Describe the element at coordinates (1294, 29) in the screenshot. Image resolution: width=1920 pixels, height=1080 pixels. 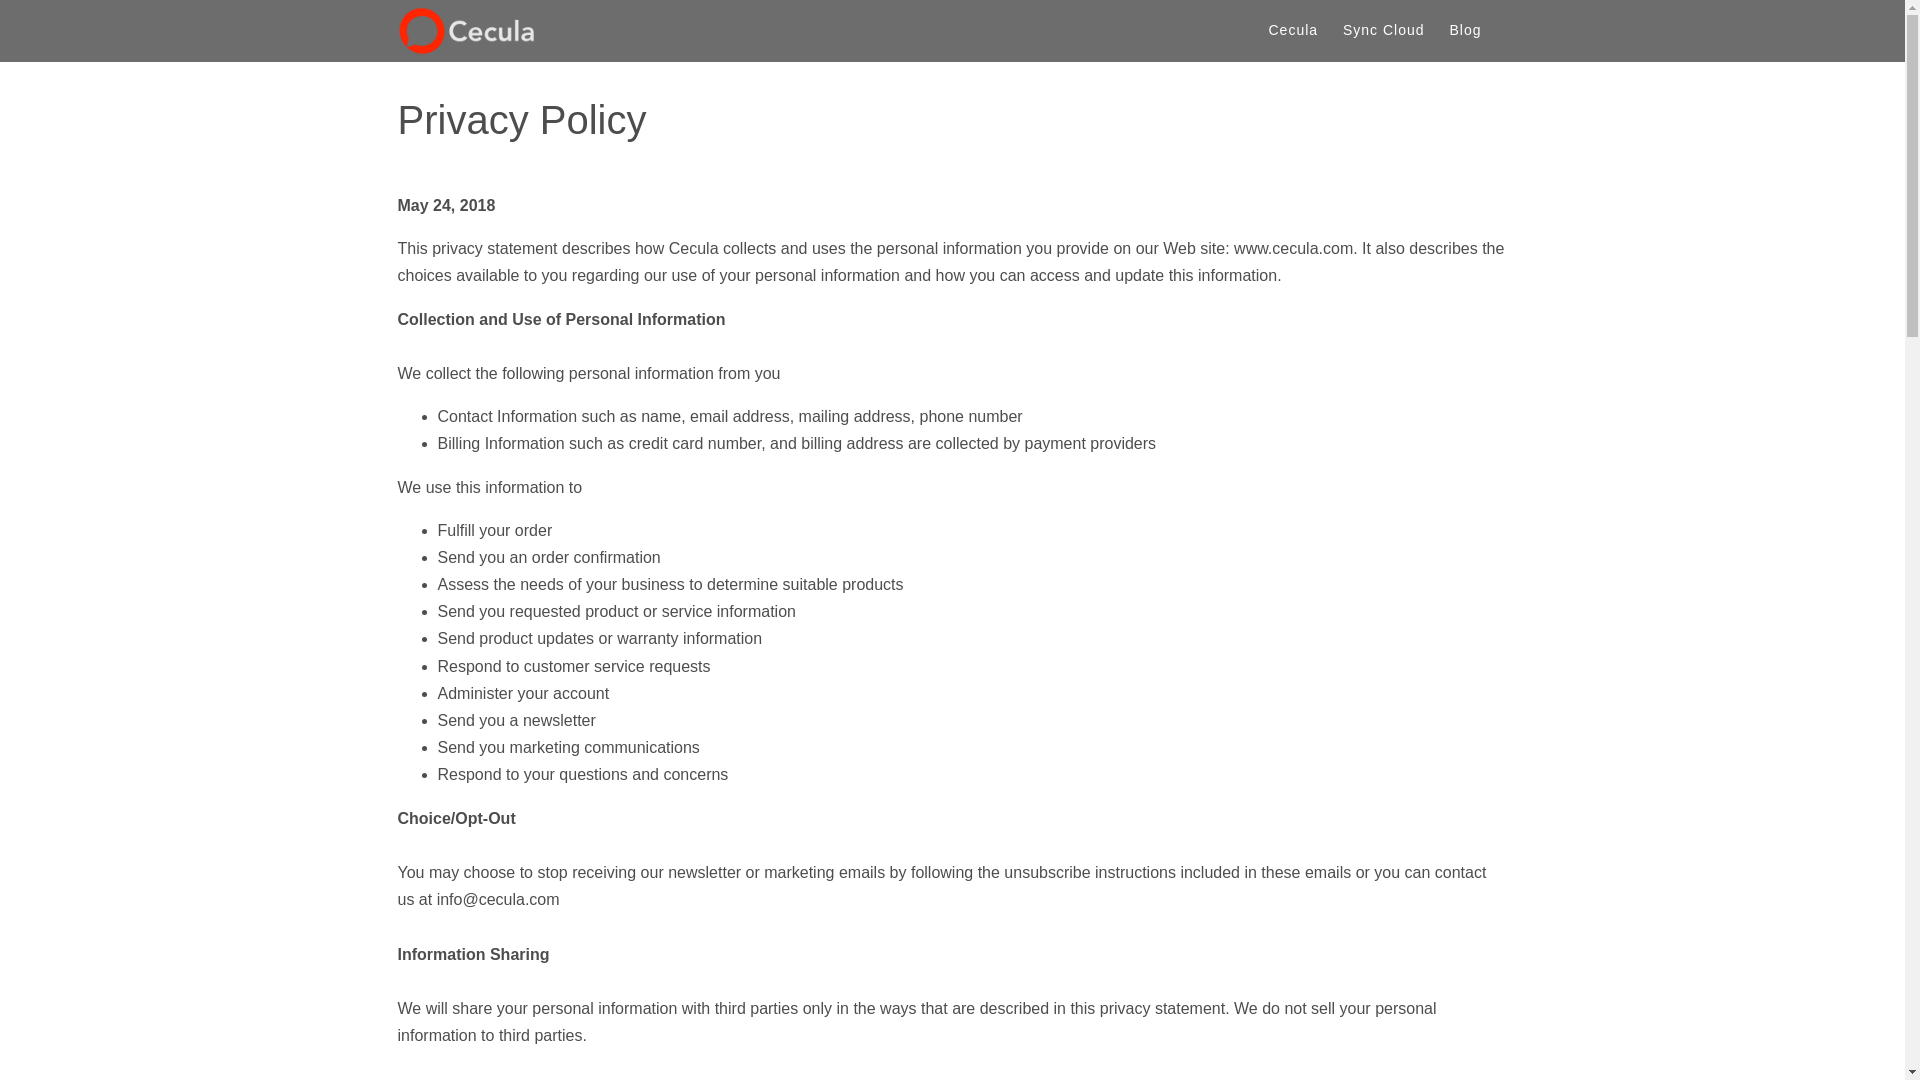
I see `Cecula` at that location.